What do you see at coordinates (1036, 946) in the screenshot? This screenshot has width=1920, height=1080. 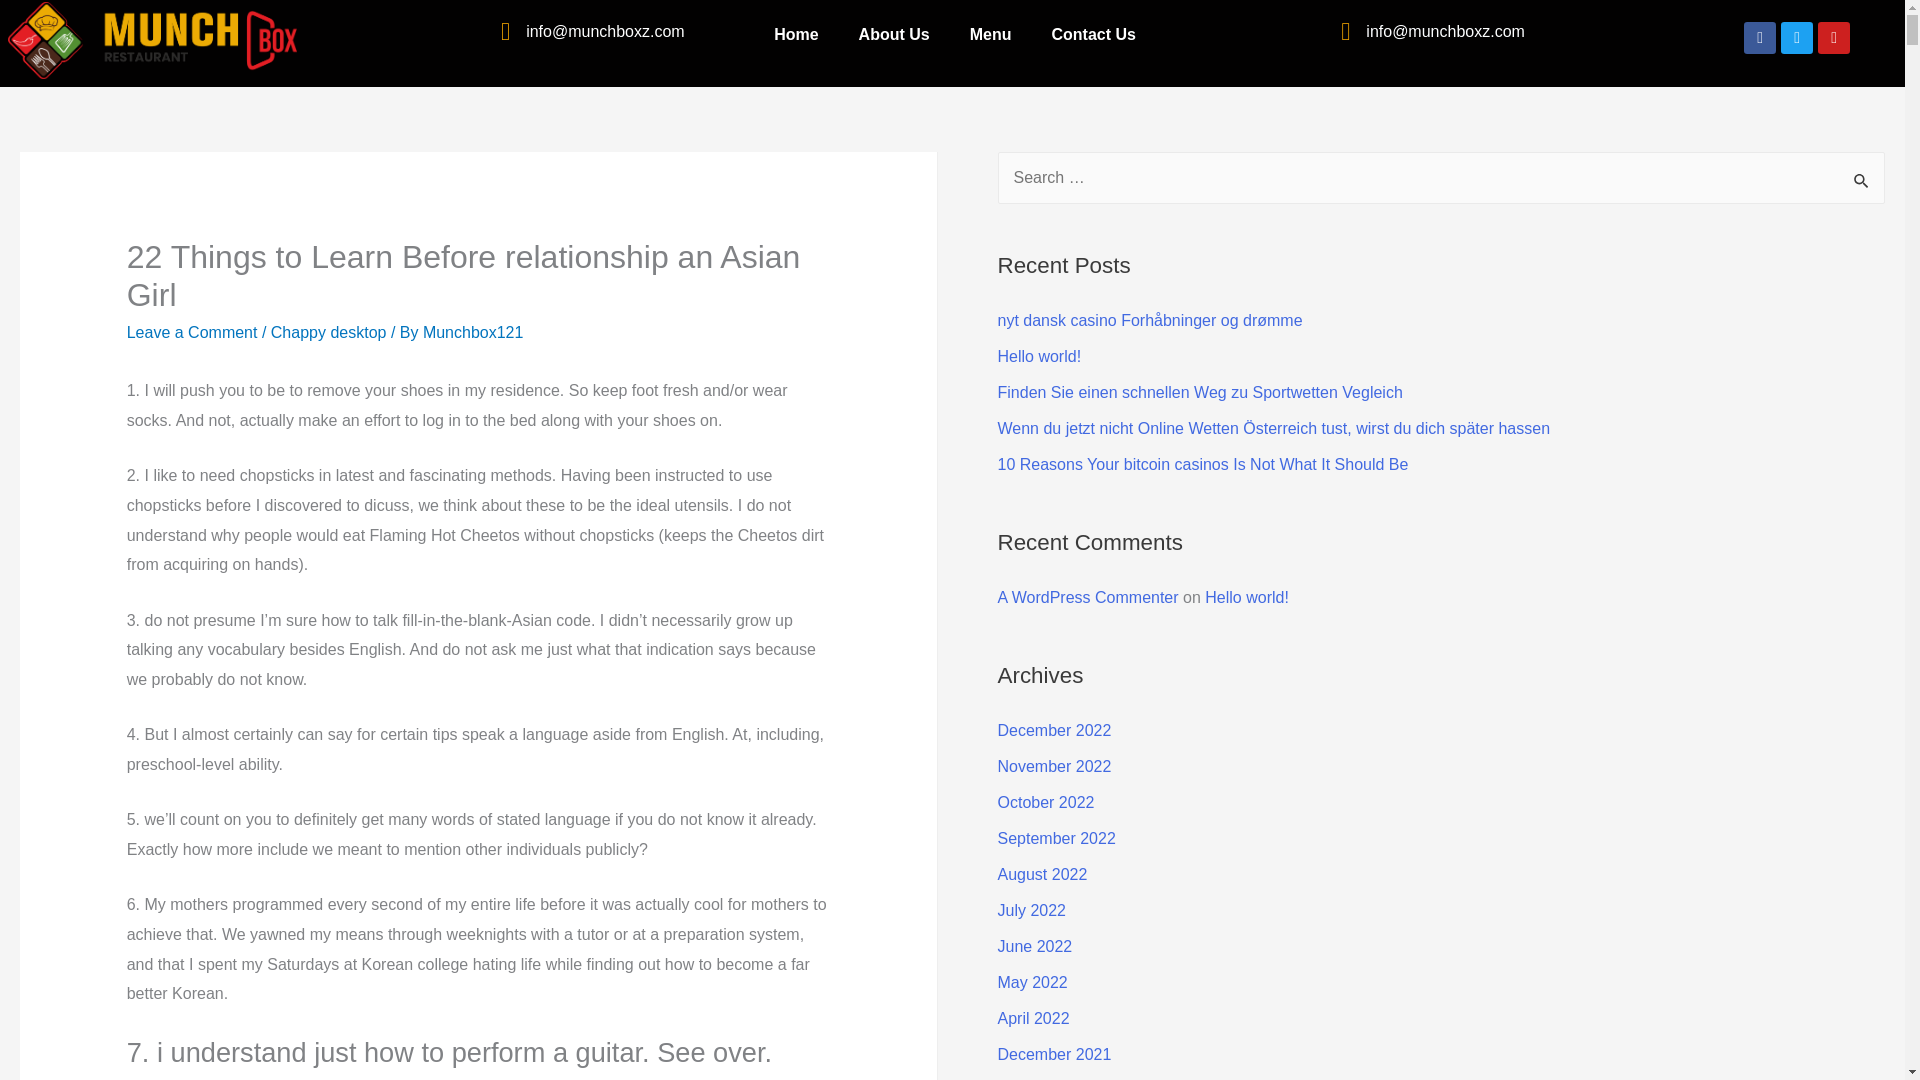 I see `June 2022` at bounding box center [1036, 946].